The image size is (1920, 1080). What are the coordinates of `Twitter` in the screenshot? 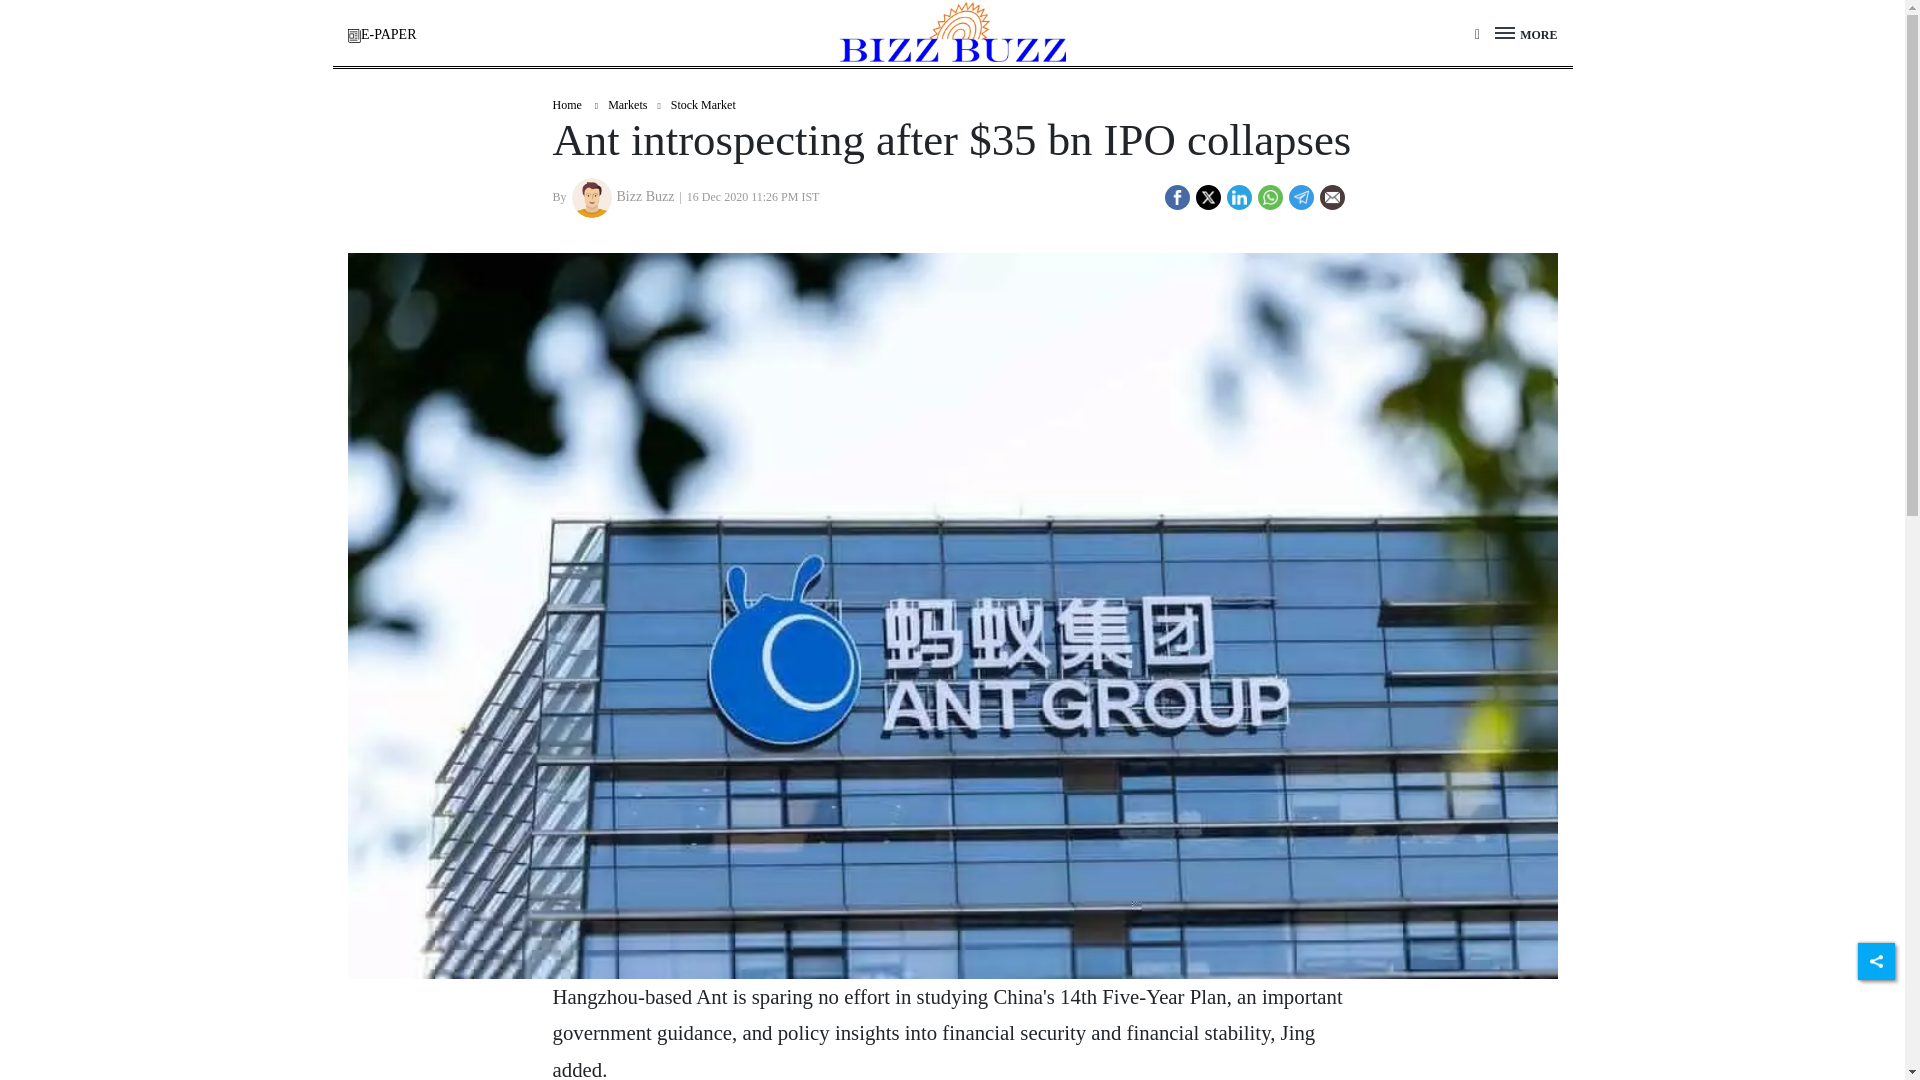 It's located at (1208, 195).